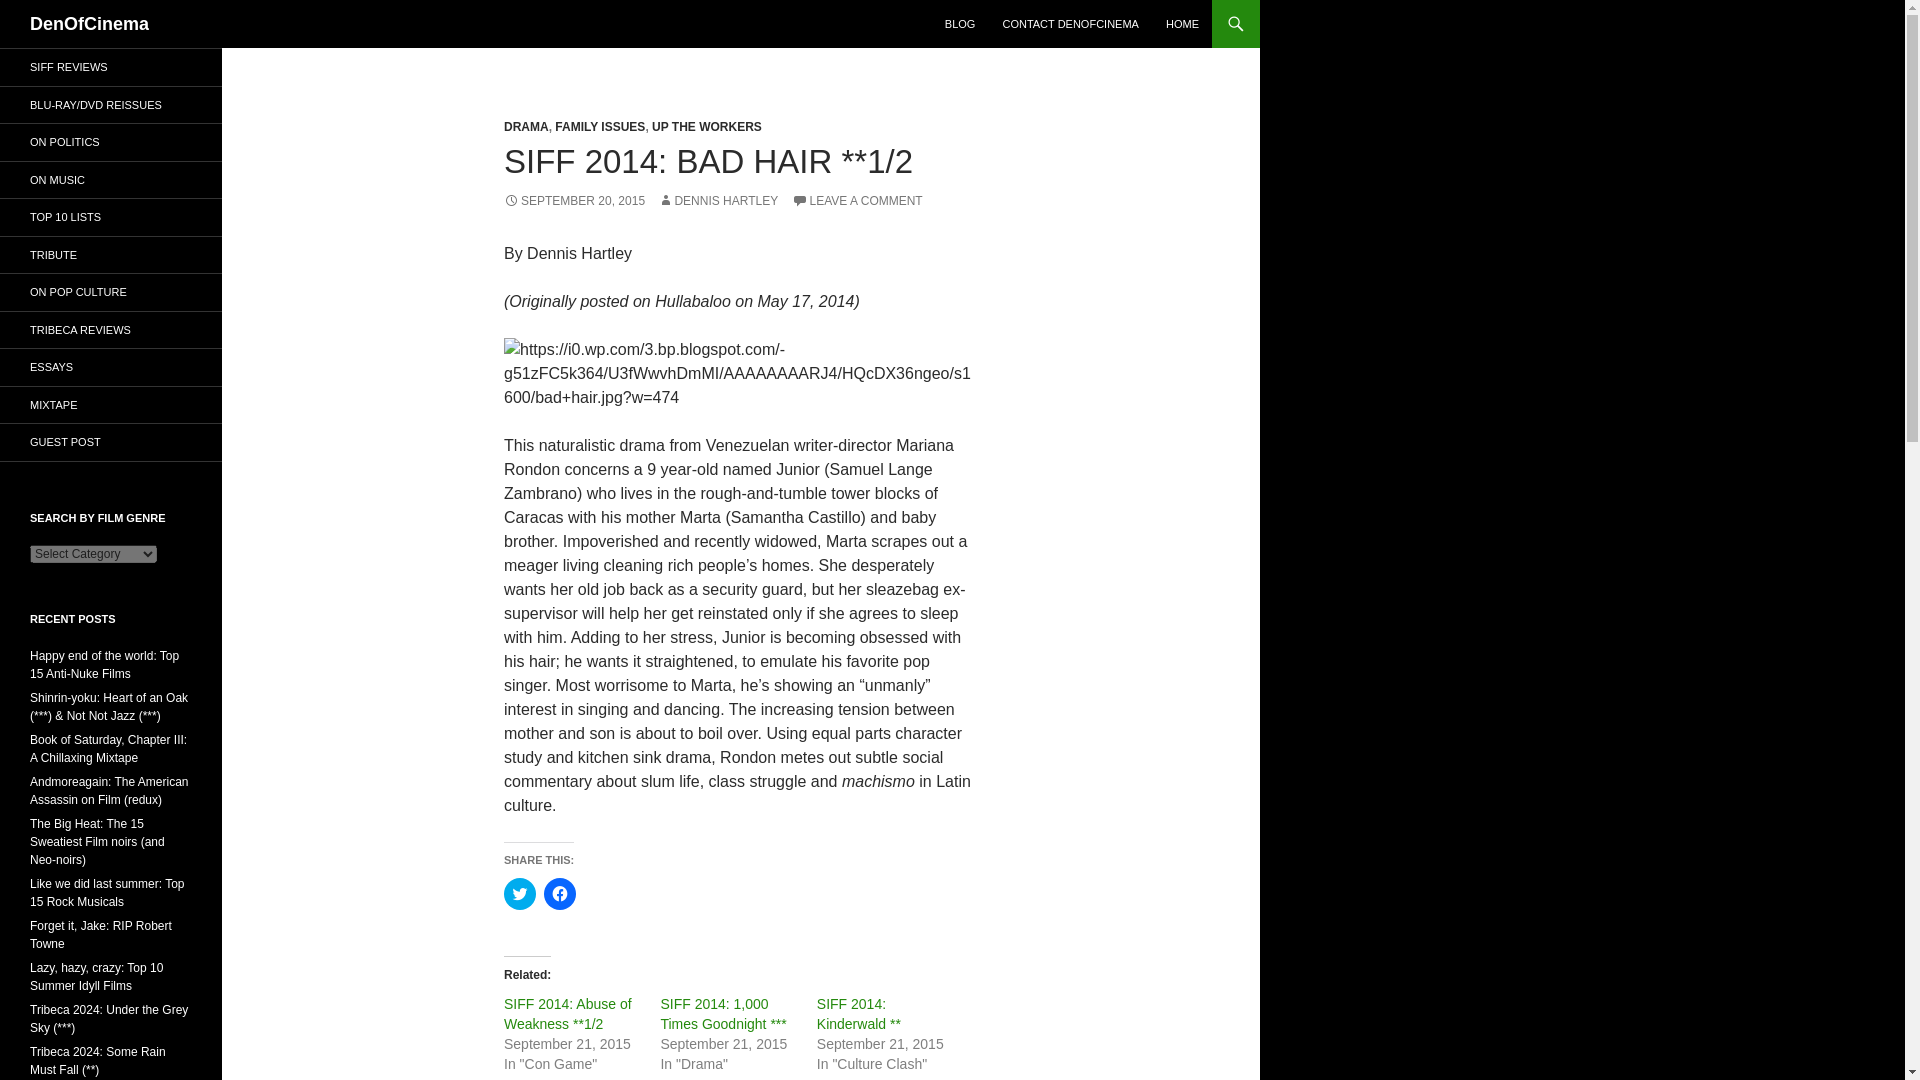 The width and height of the screenshot is (1920, 1080). What do you see at coordinates (519, 894) in the screenshot?
I see `Click to share on Twitter` at bounding box center [519, 894].